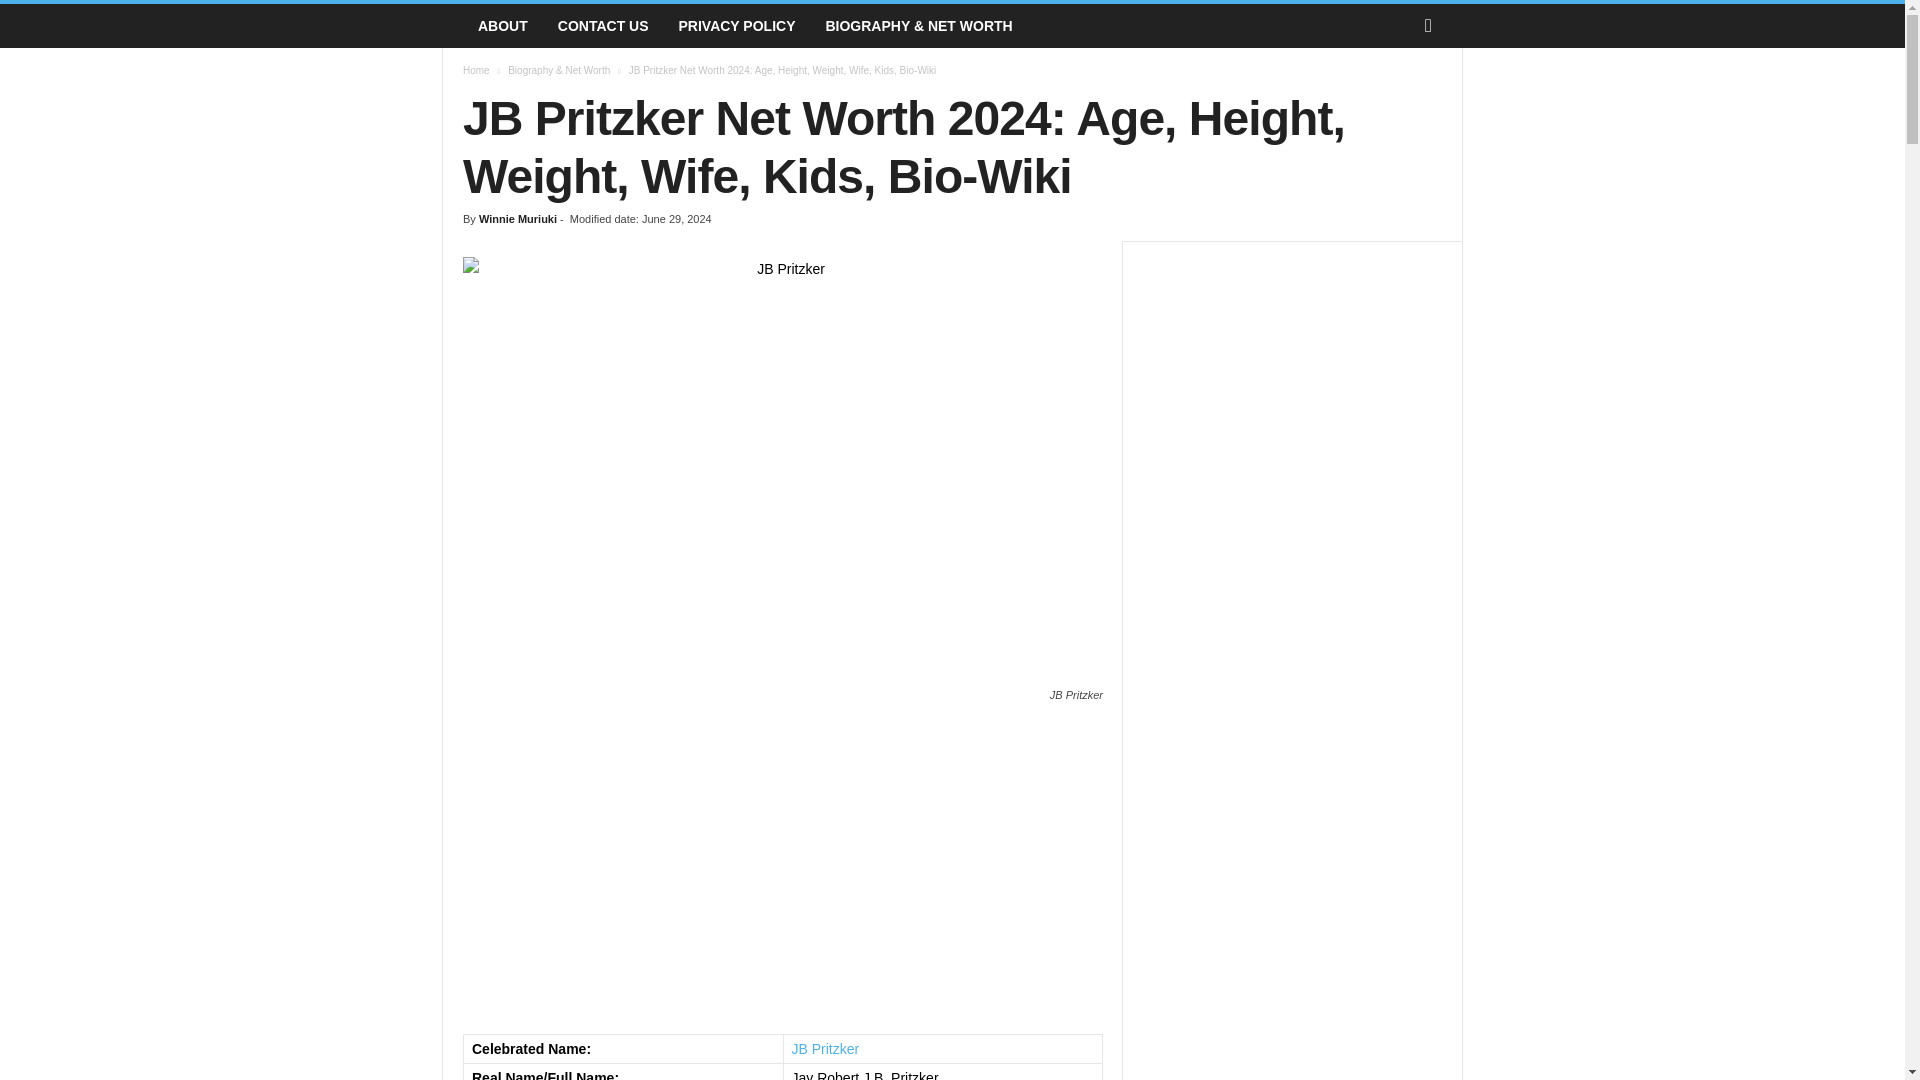 The height and width of the screenshot is (1080, 1920). What do you see at coordinates (737, 26) in the screenshot?
I see `PRIVACY POLICY` at bounding box center [737, 26].